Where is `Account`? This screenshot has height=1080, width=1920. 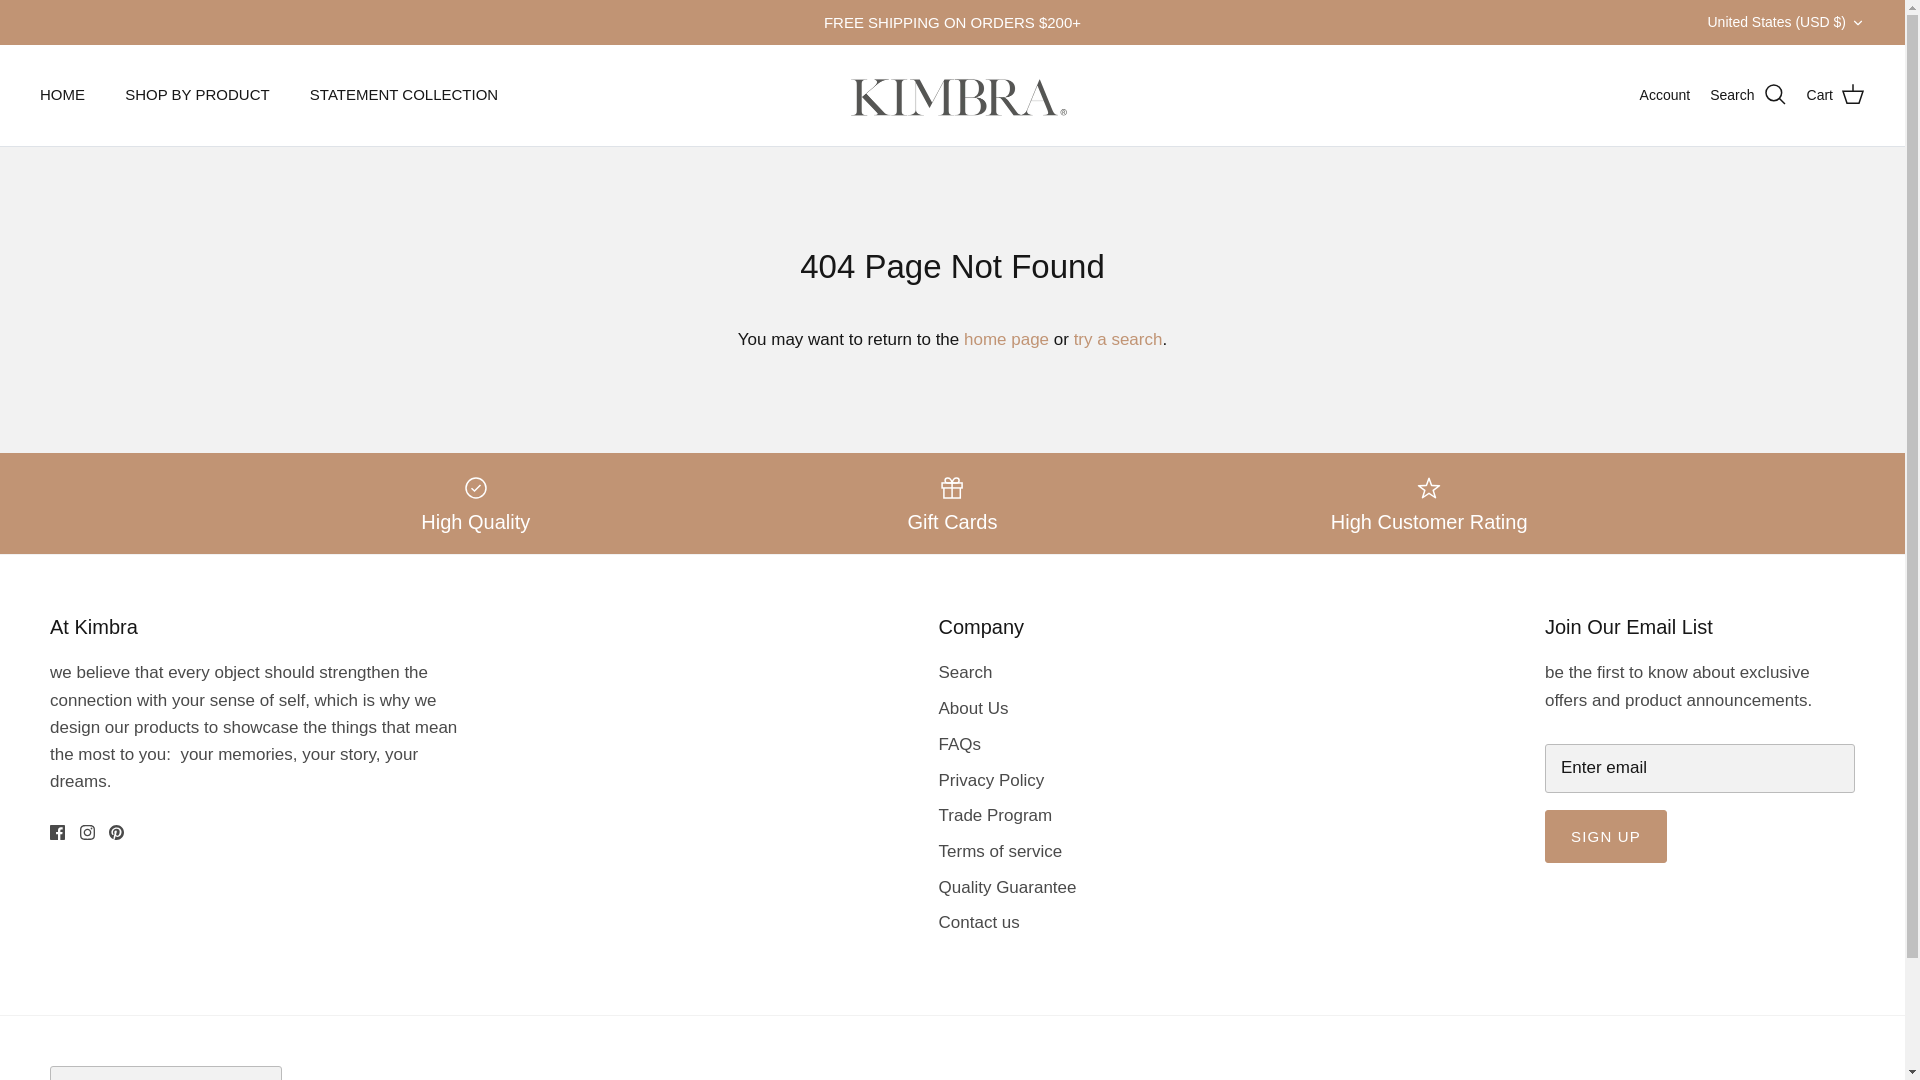
Account is located at coordinates (1665, 94).